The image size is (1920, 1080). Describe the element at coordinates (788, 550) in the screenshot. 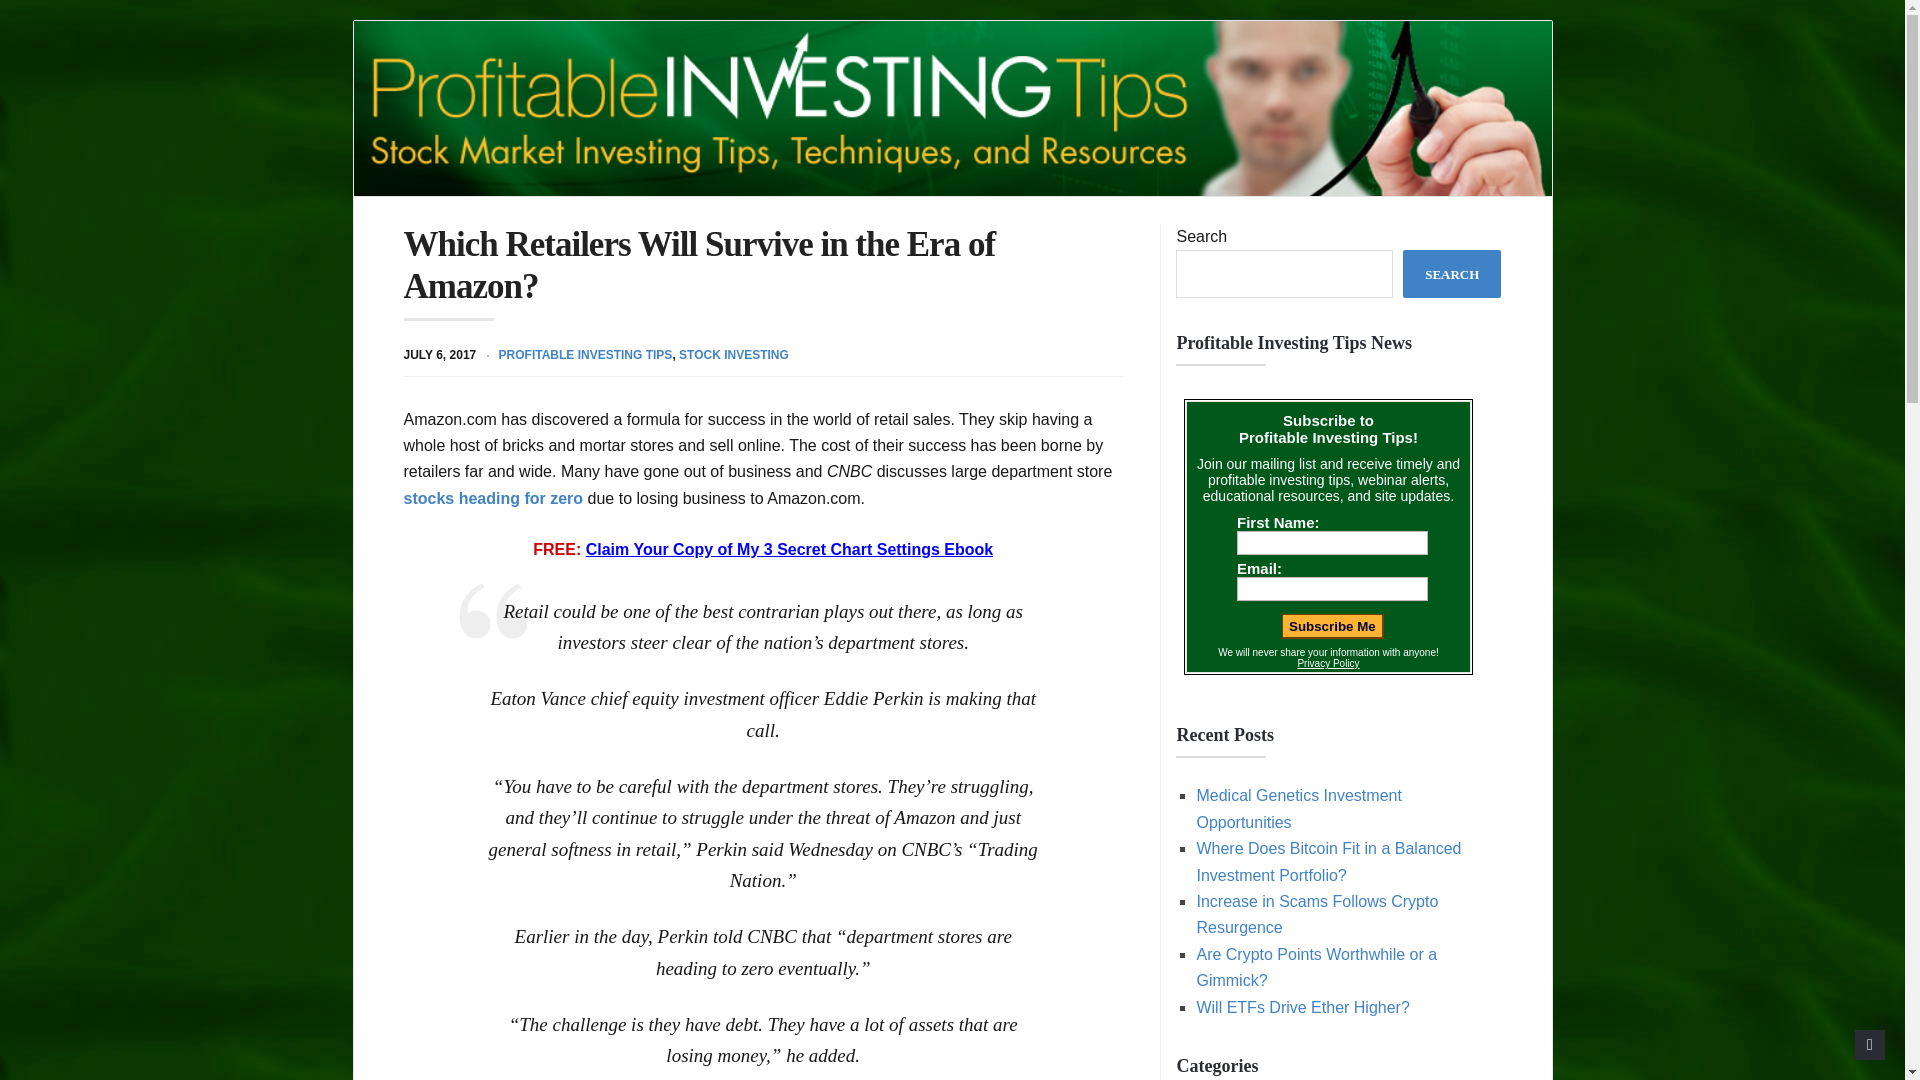

I see `Claim Your Copy of My 3 Secret Chart Settings Ebook` at that location.